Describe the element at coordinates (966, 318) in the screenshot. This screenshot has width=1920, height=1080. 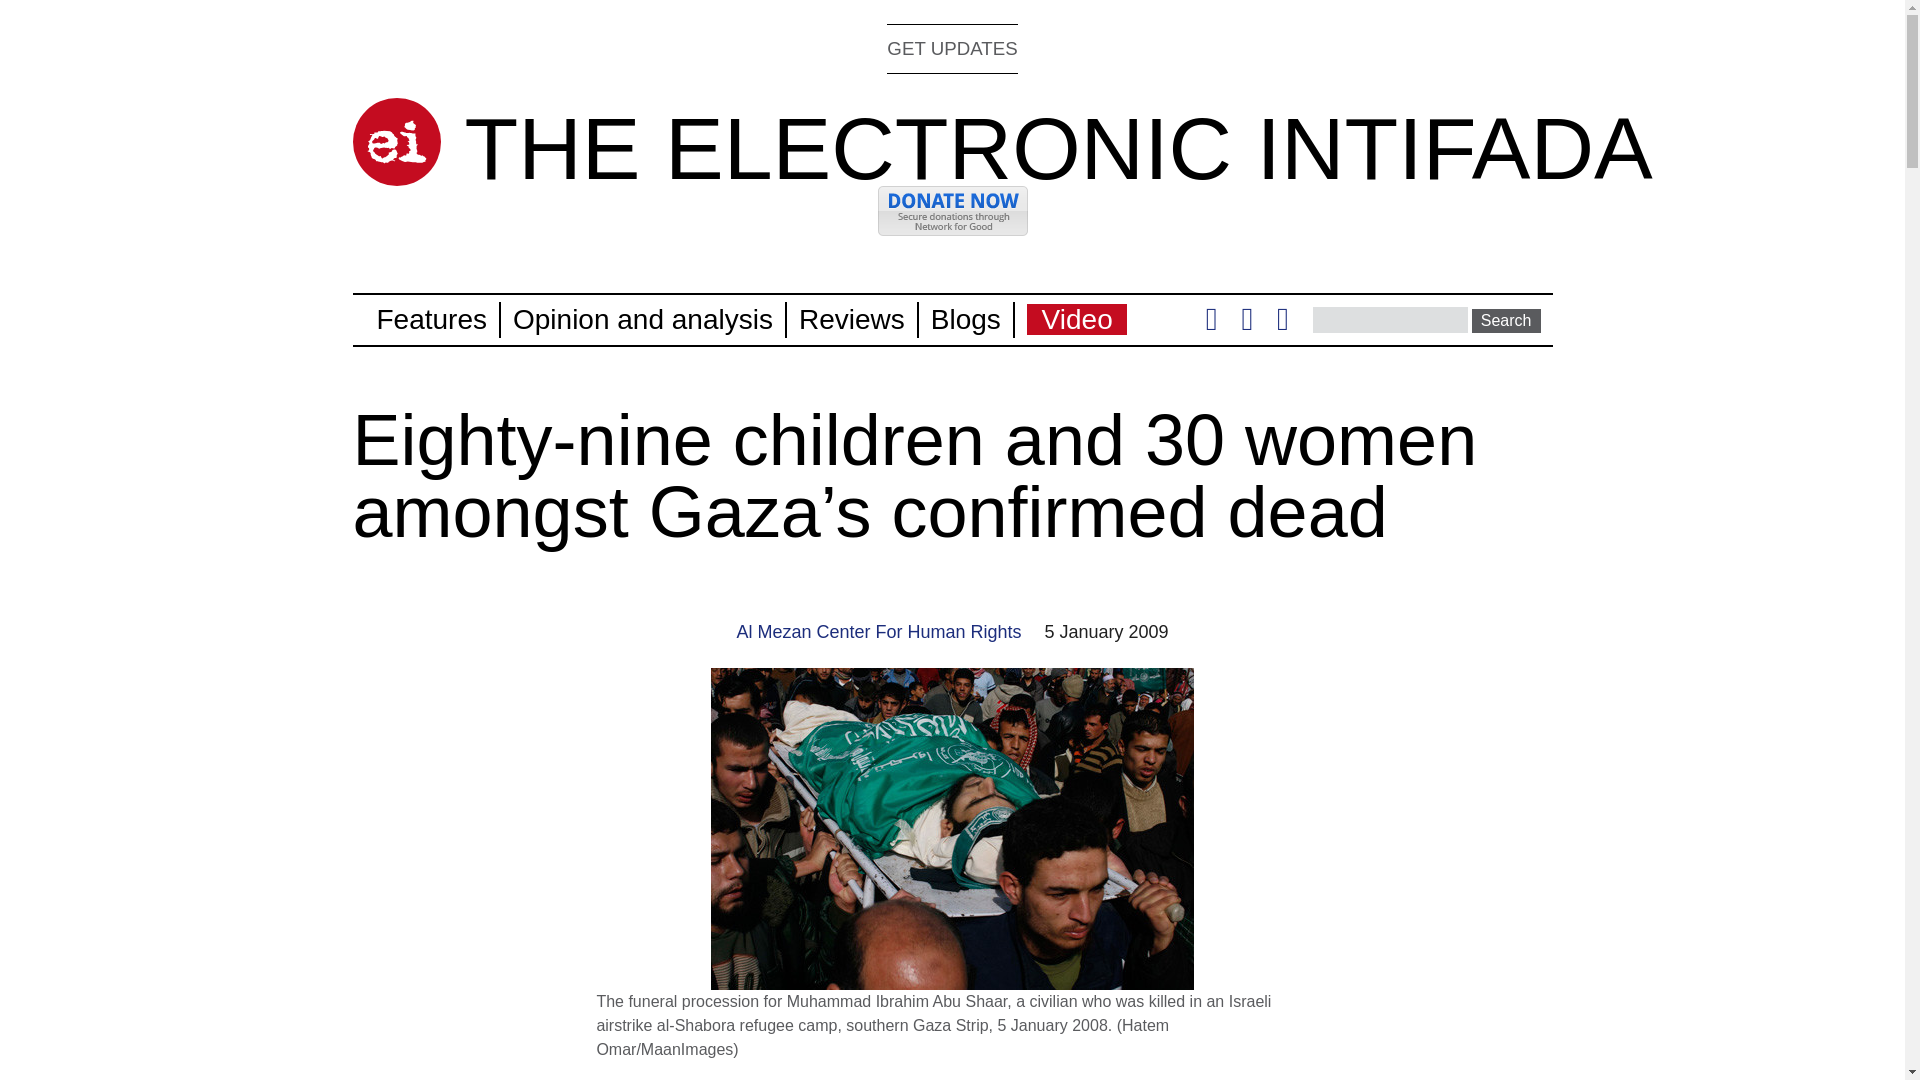
I see `Blogs` at that location.